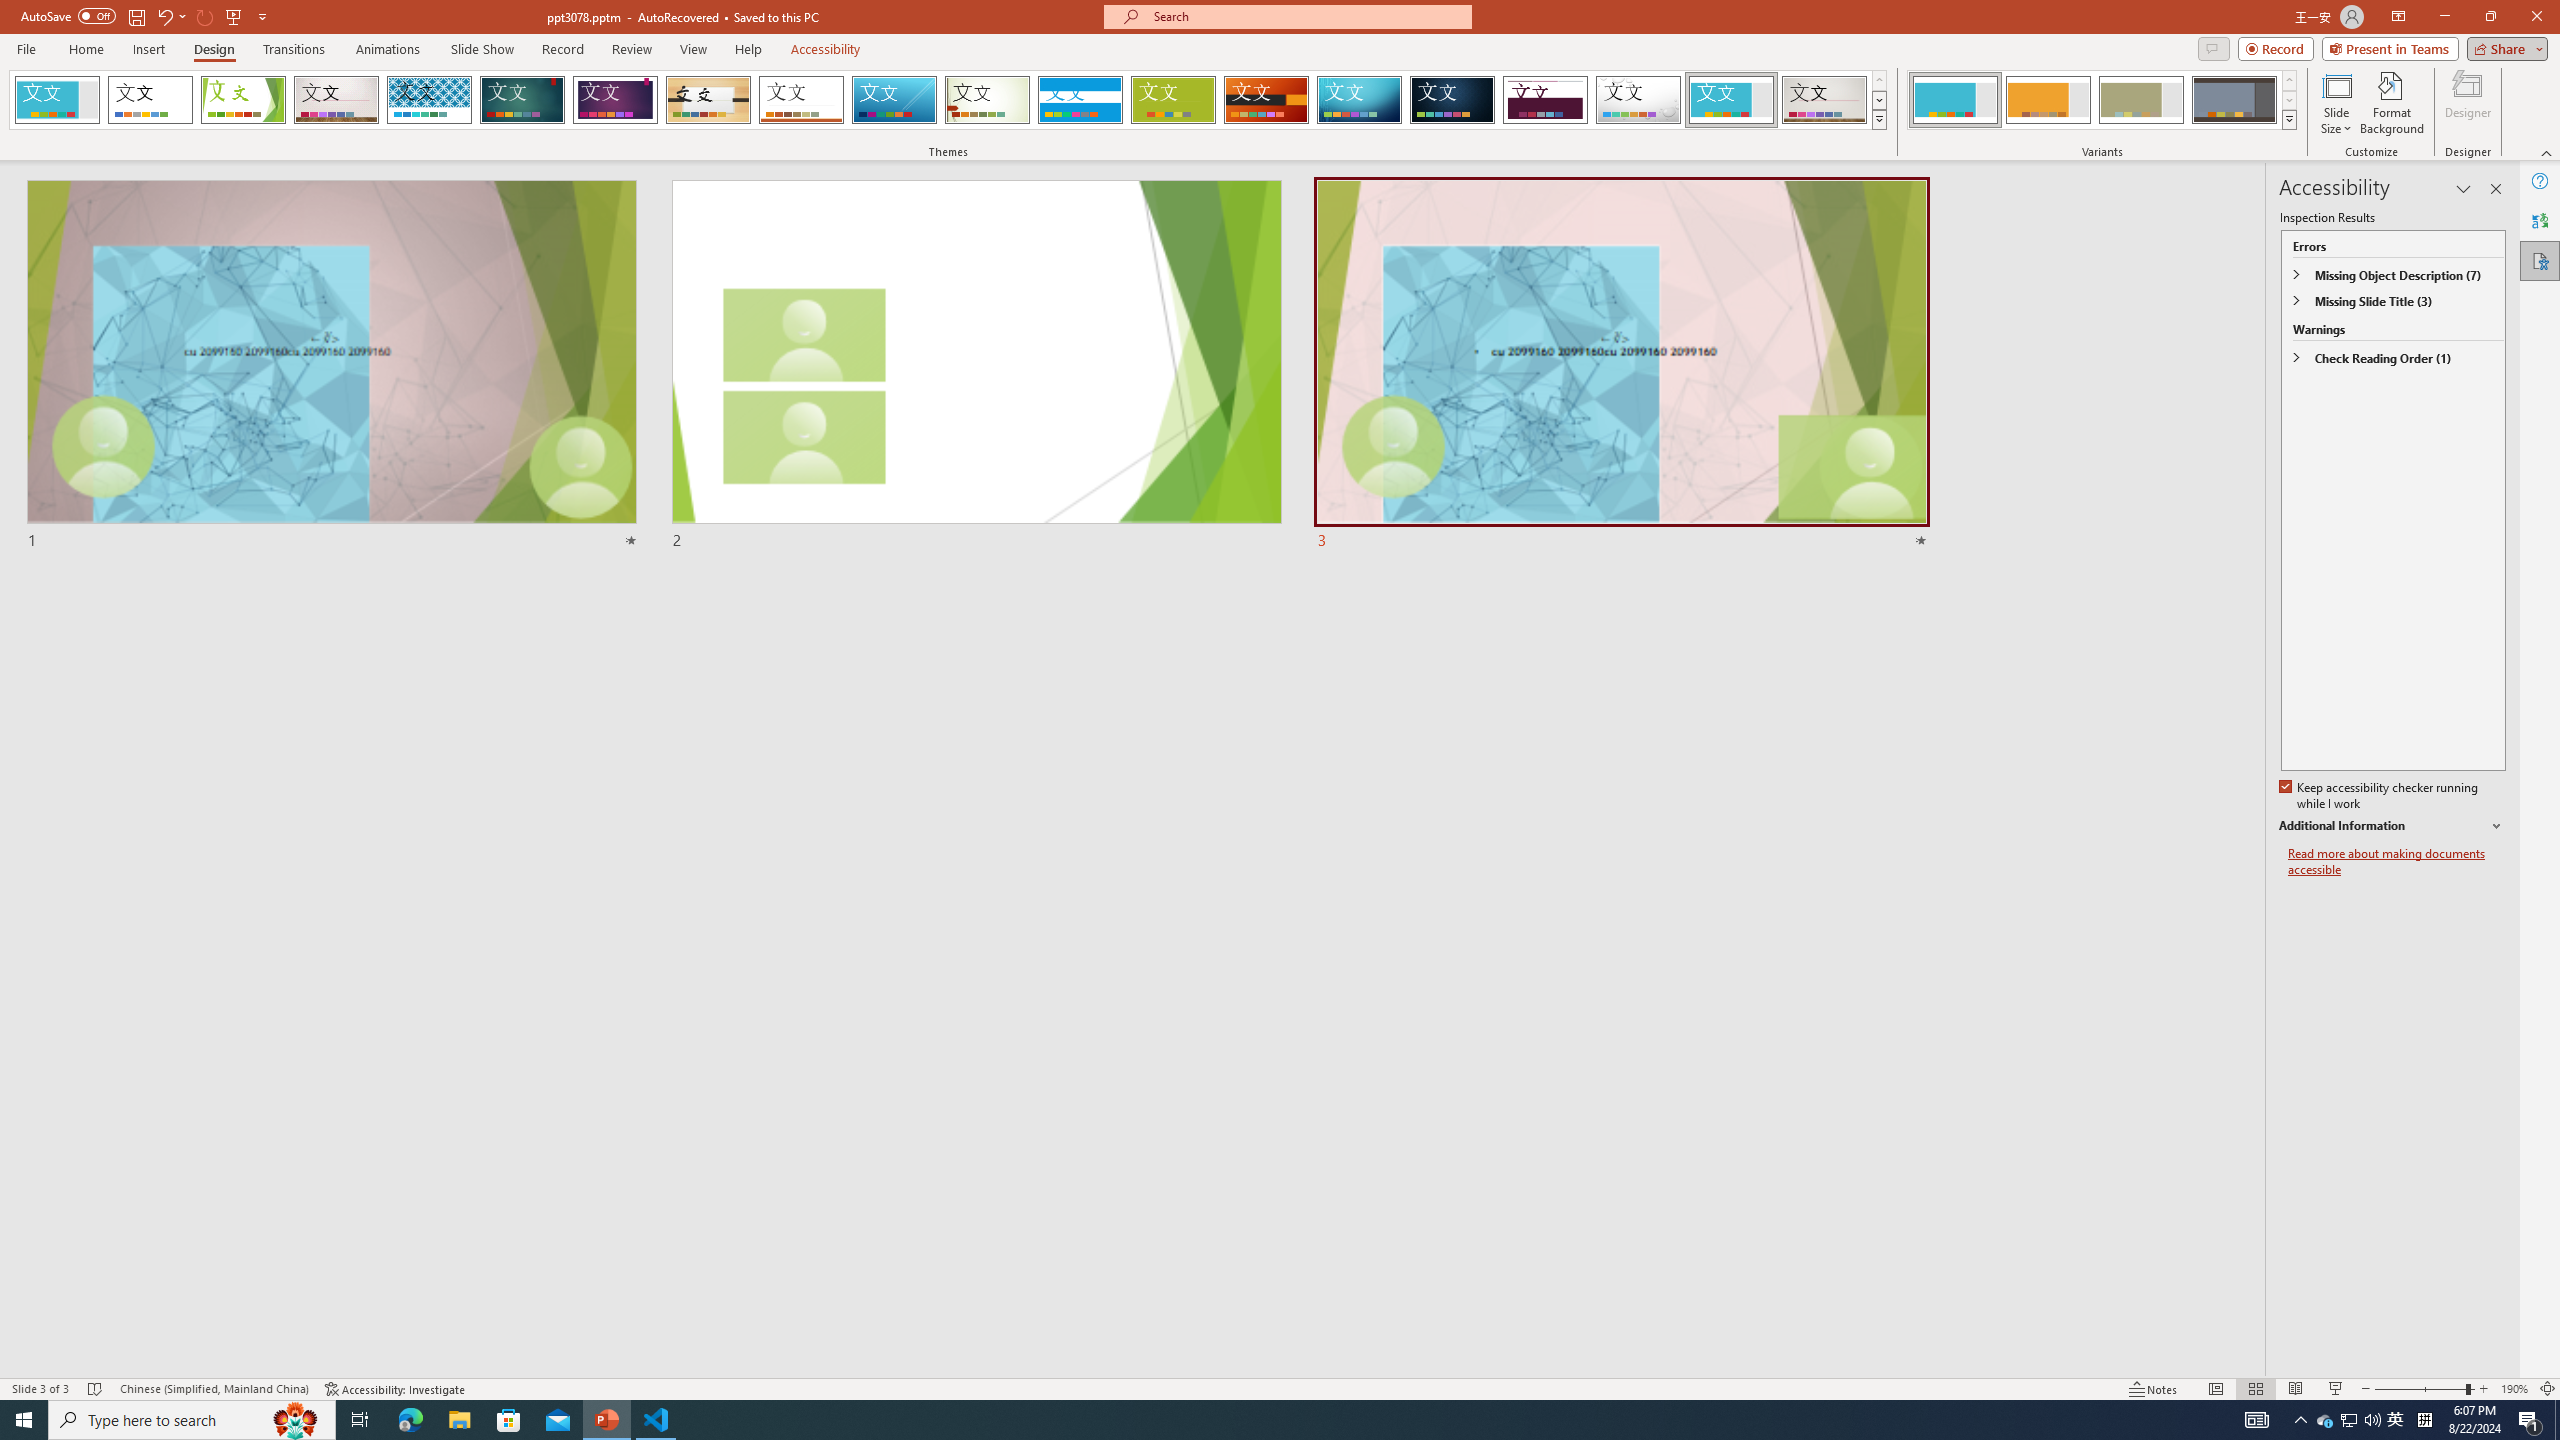 The width and height of the screenshot is (2560, 1440). What do you see at coordinates (1546, 100) in the screenshot?
I see `Dividend` at bounding box center [1546, 100].